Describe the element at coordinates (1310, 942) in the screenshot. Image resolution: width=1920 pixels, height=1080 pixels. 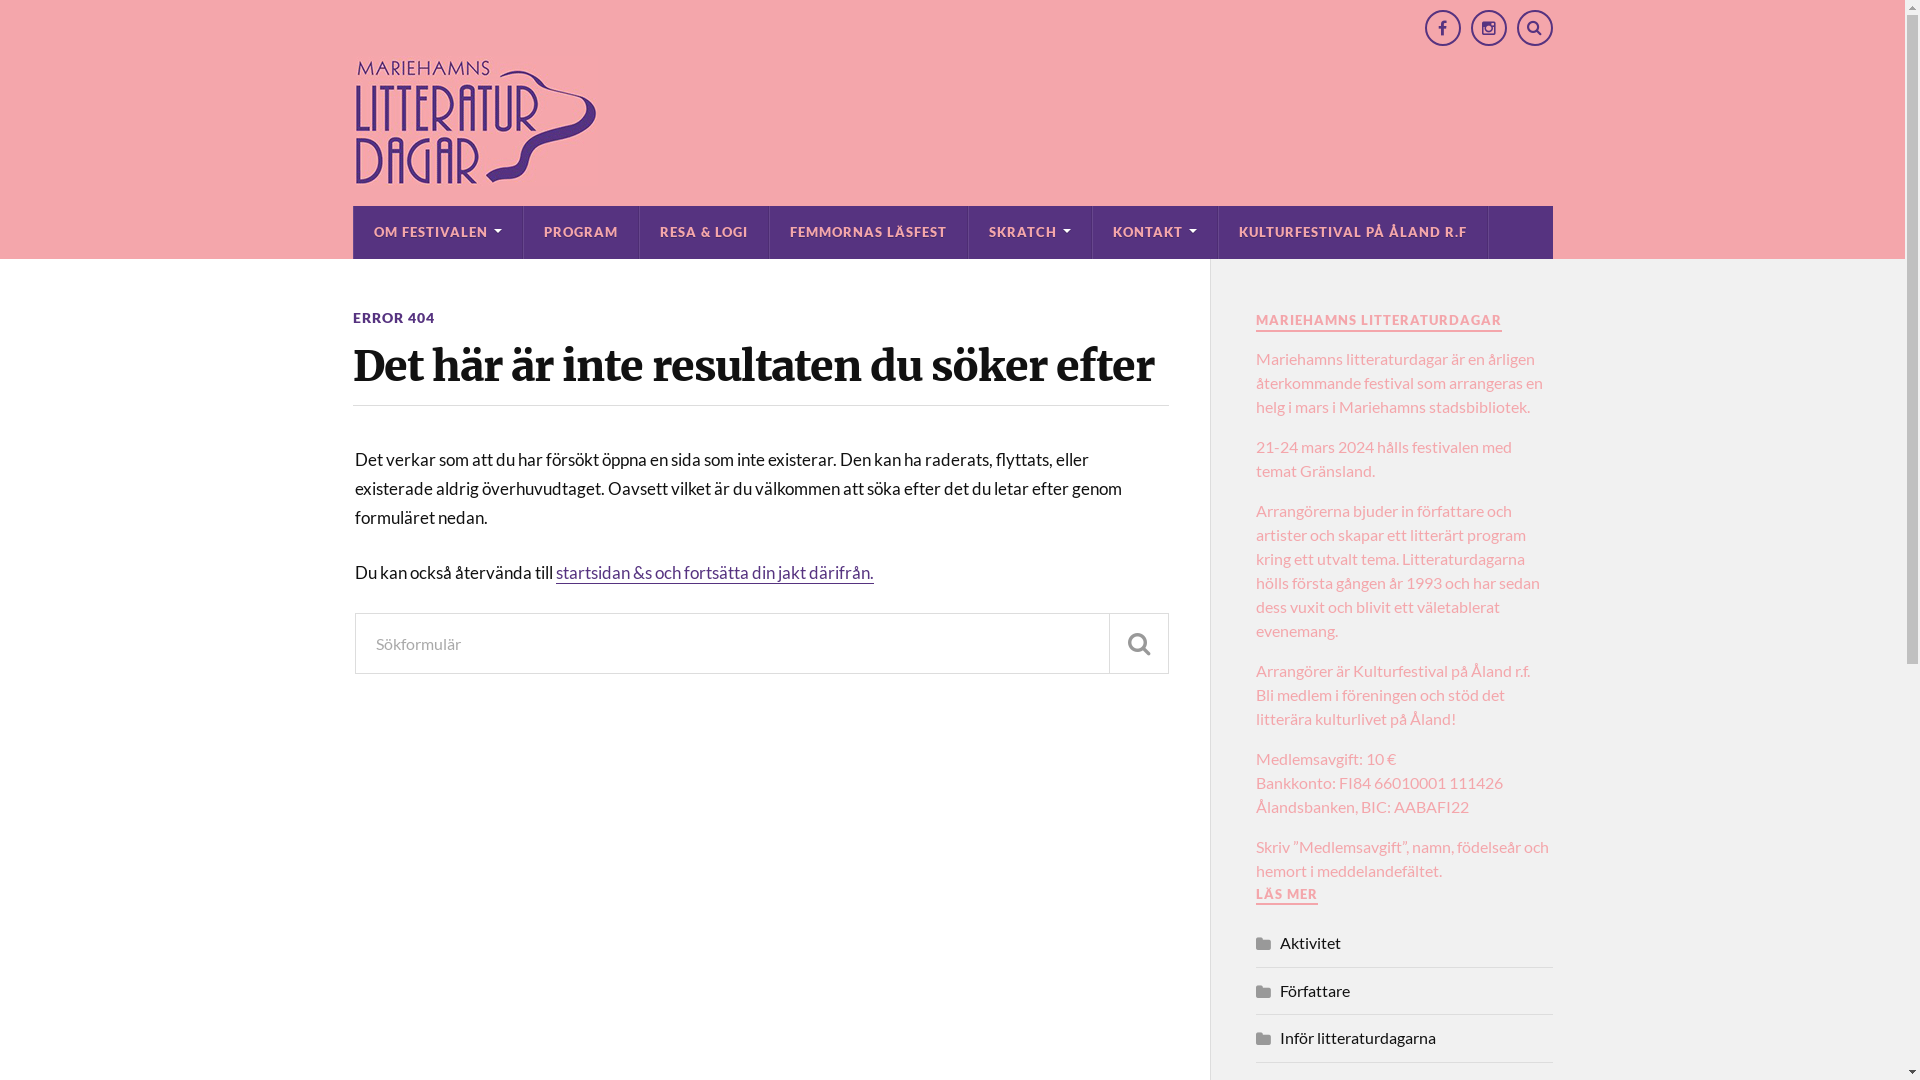
I see `Aktivitet` at that location.